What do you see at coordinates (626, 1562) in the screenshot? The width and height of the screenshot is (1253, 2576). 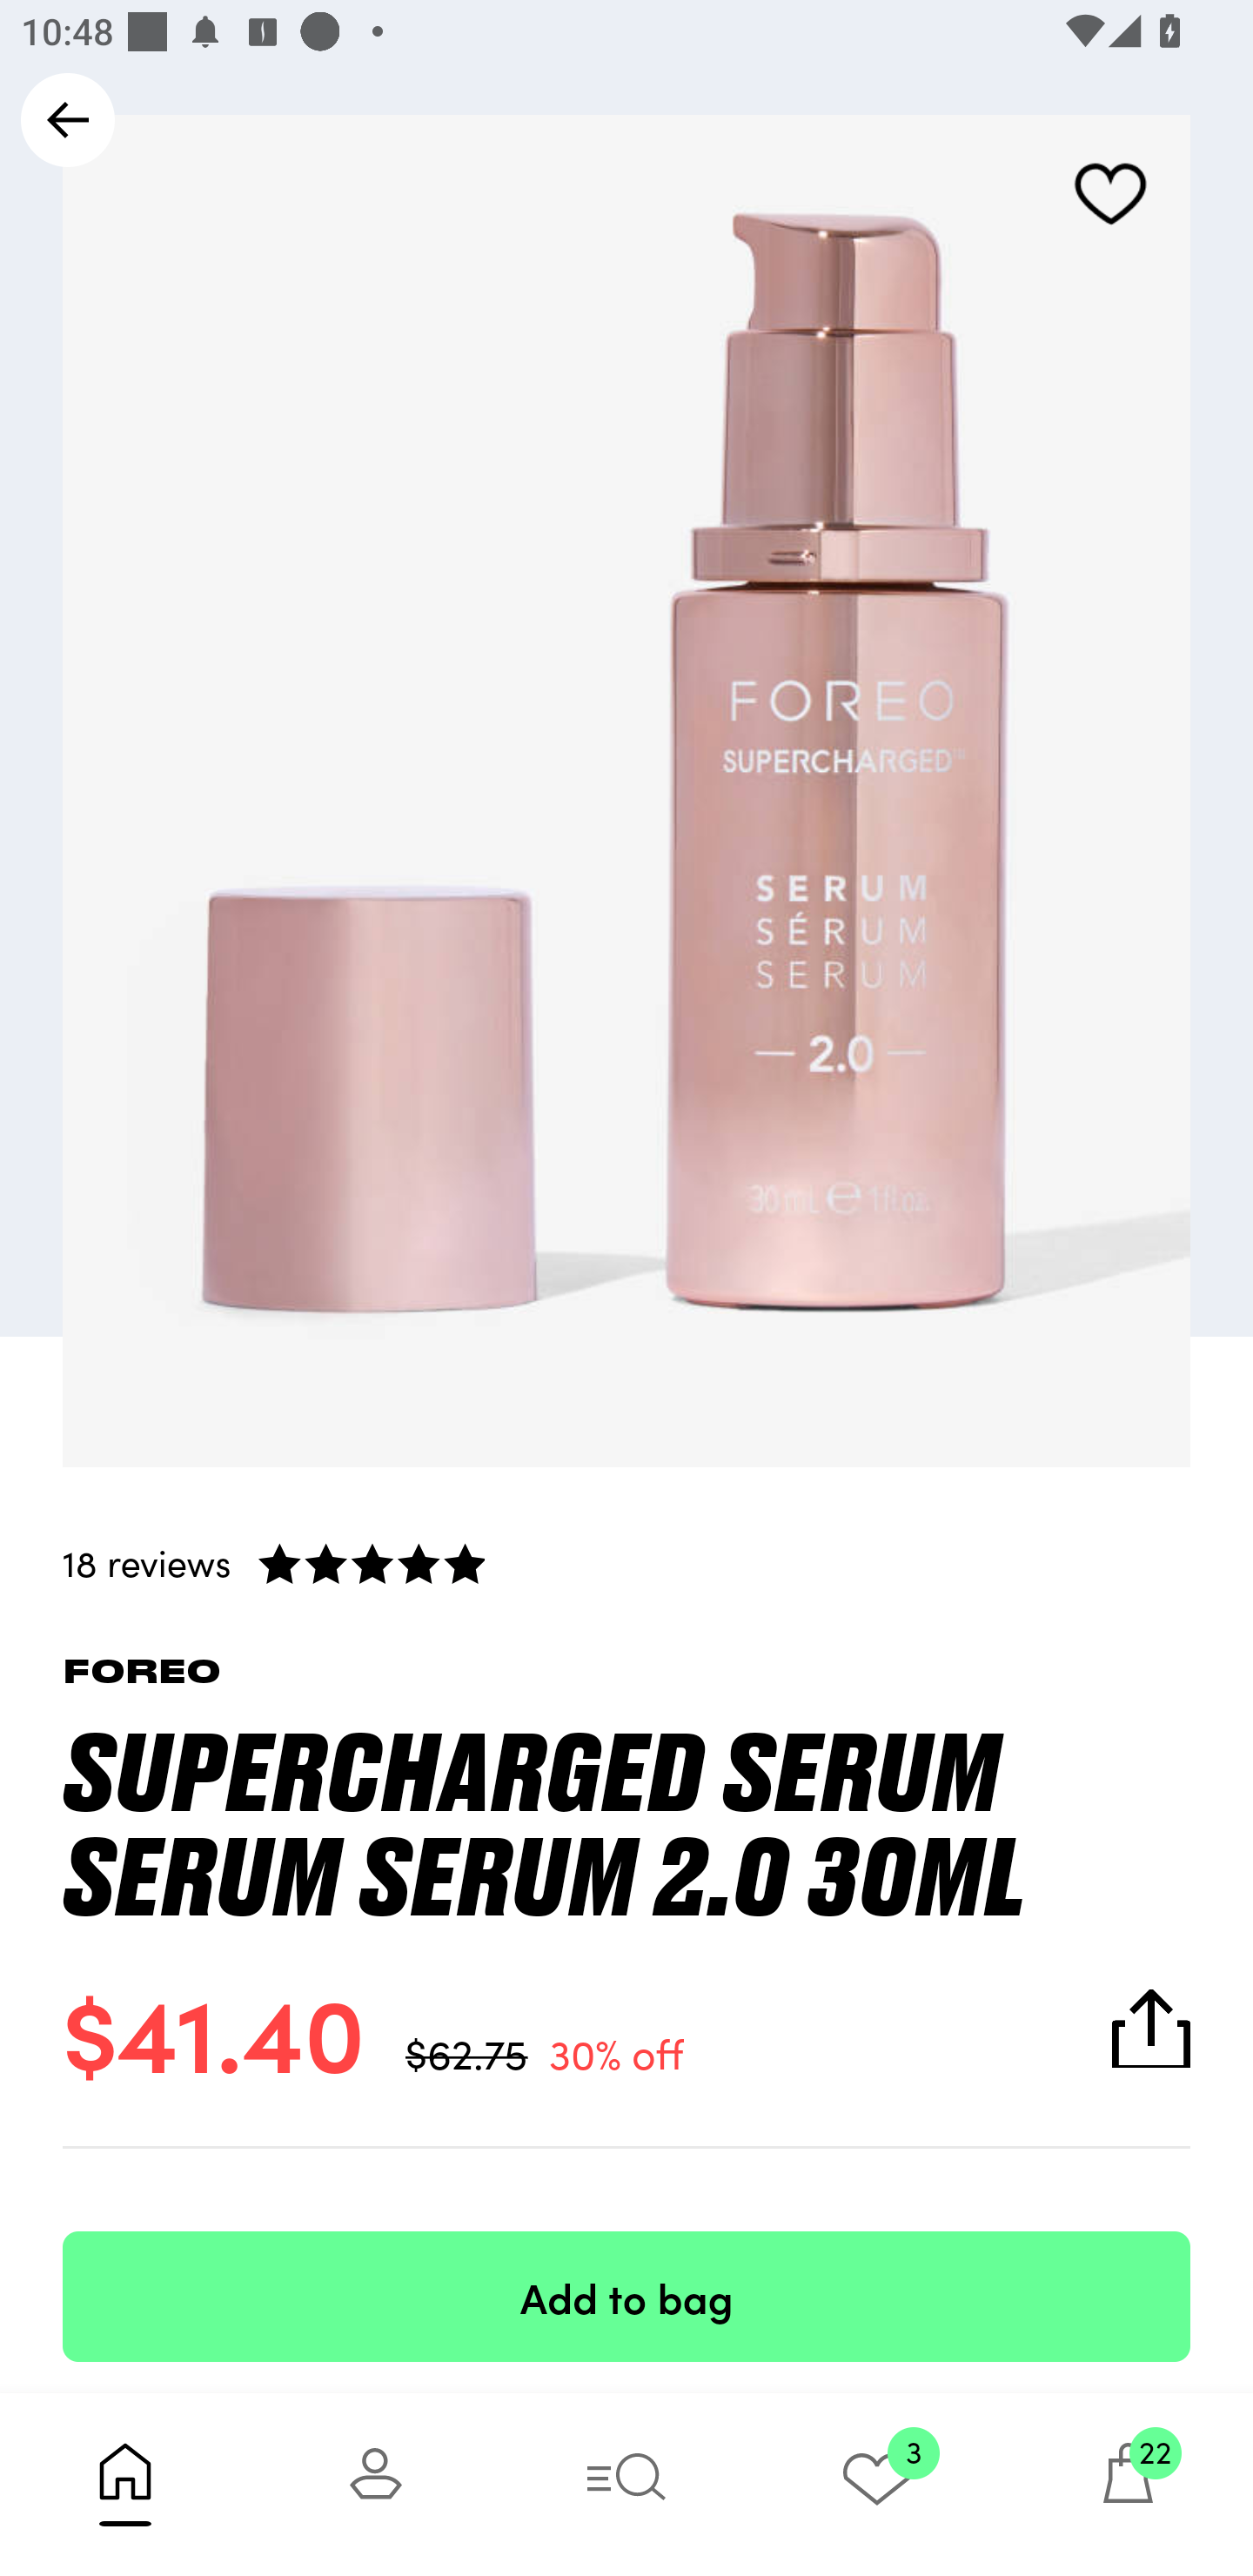 I see `18 reviews` at bounding box center [626, 1562].